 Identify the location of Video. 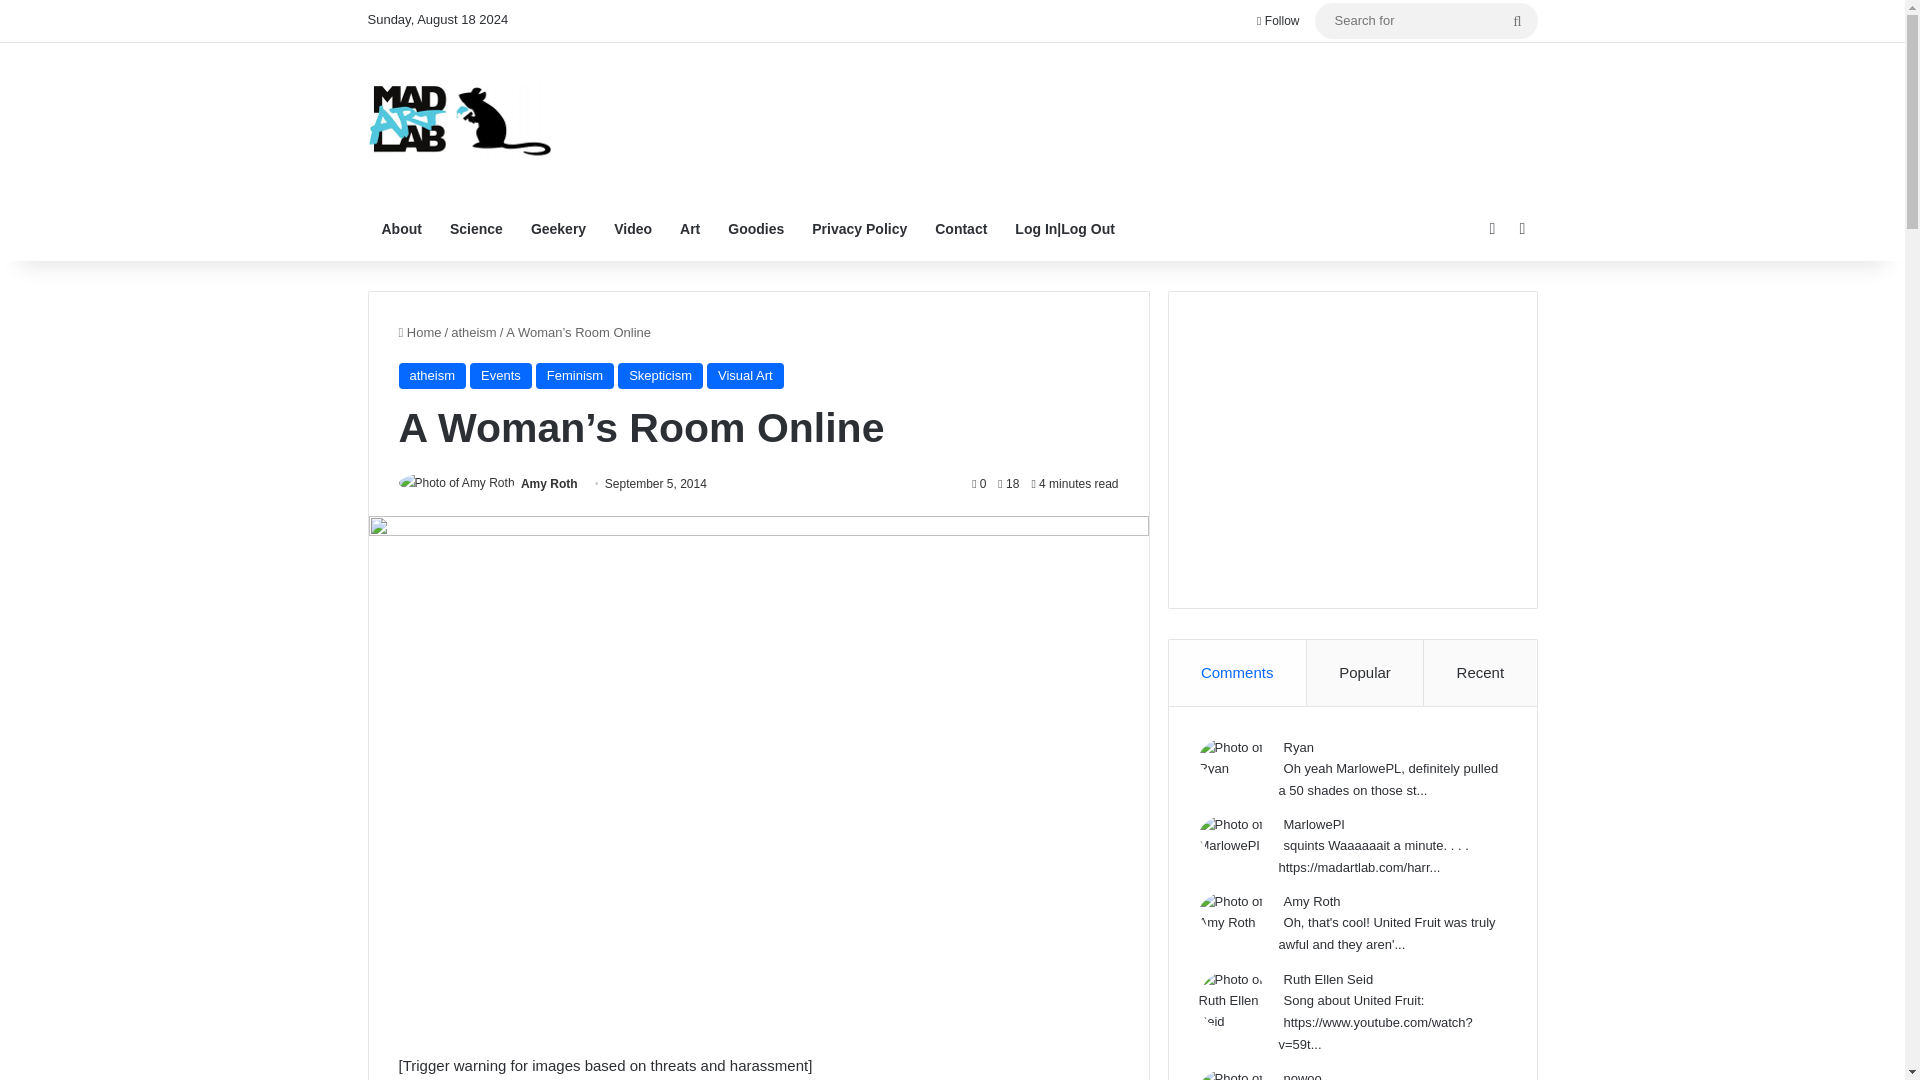
(632, 228).